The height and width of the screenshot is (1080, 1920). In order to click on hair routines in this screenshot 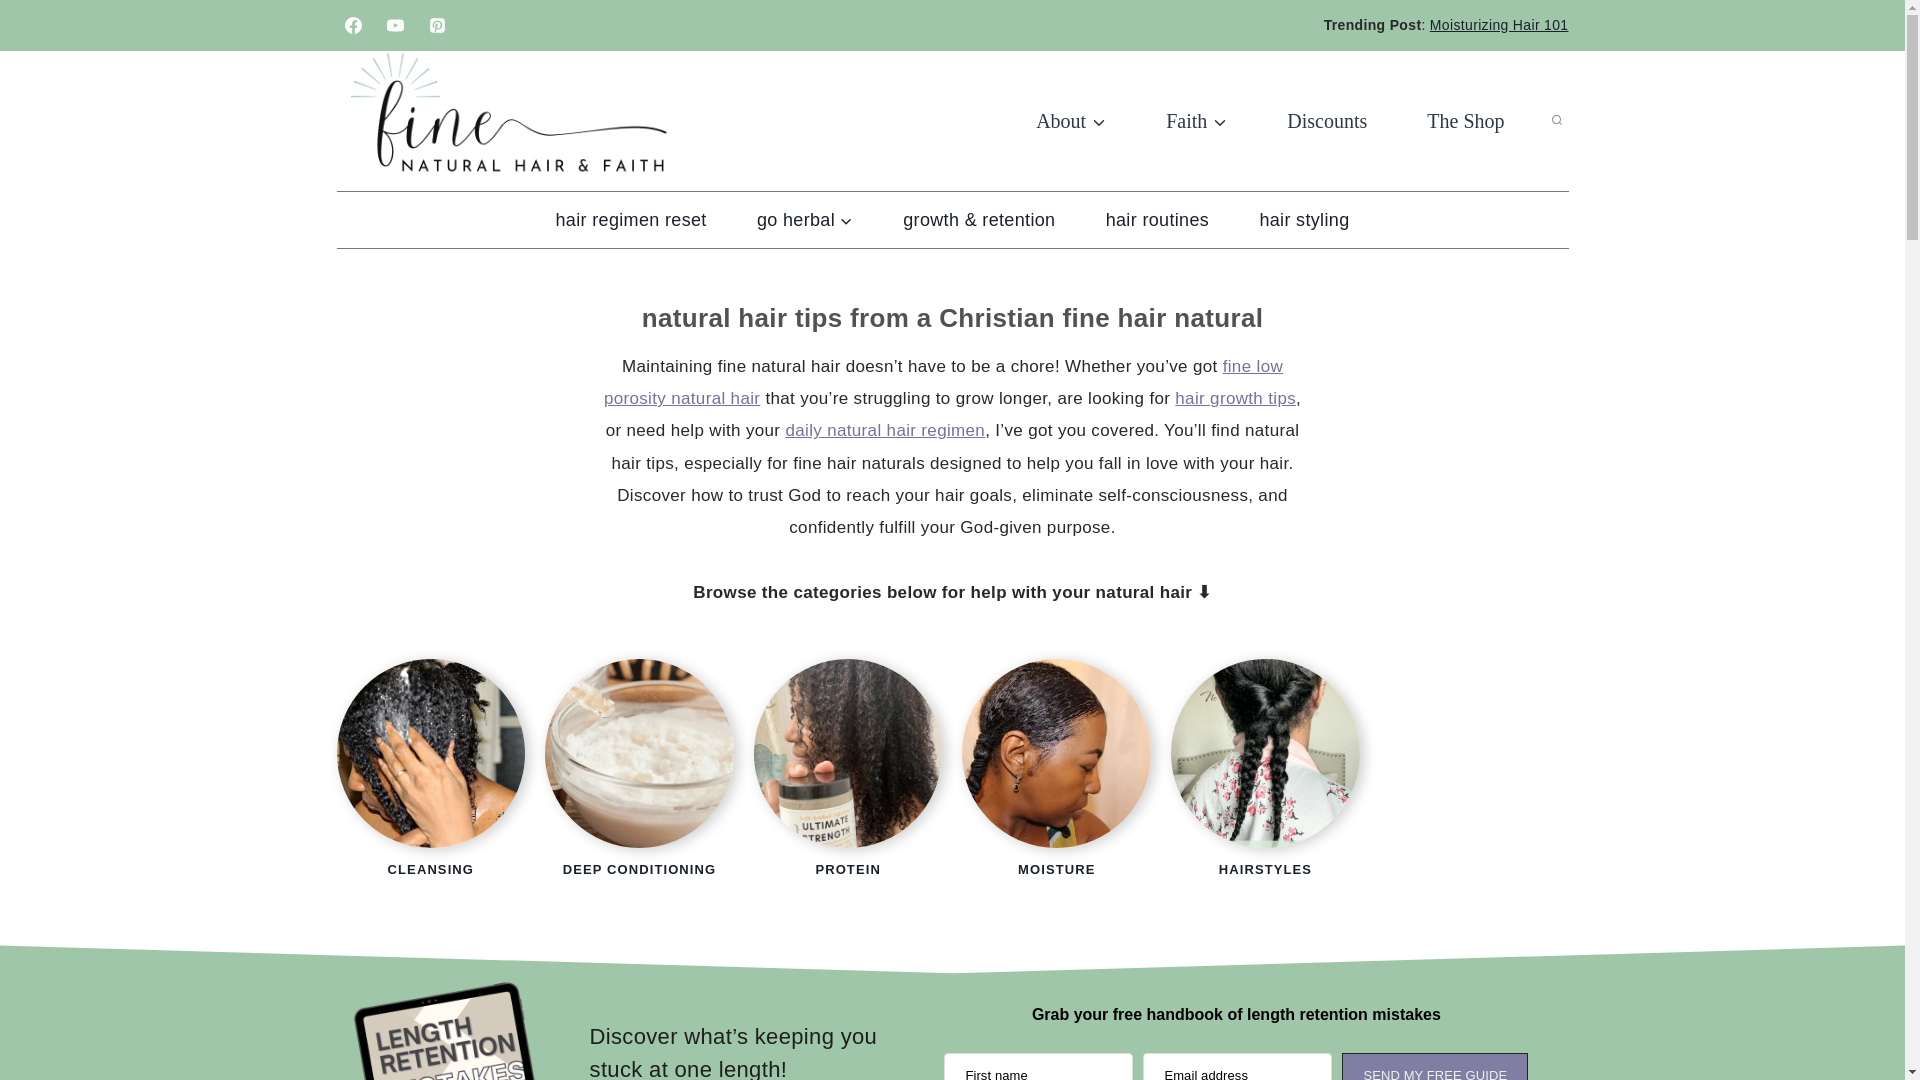, I will do `click(1157, 220)`.